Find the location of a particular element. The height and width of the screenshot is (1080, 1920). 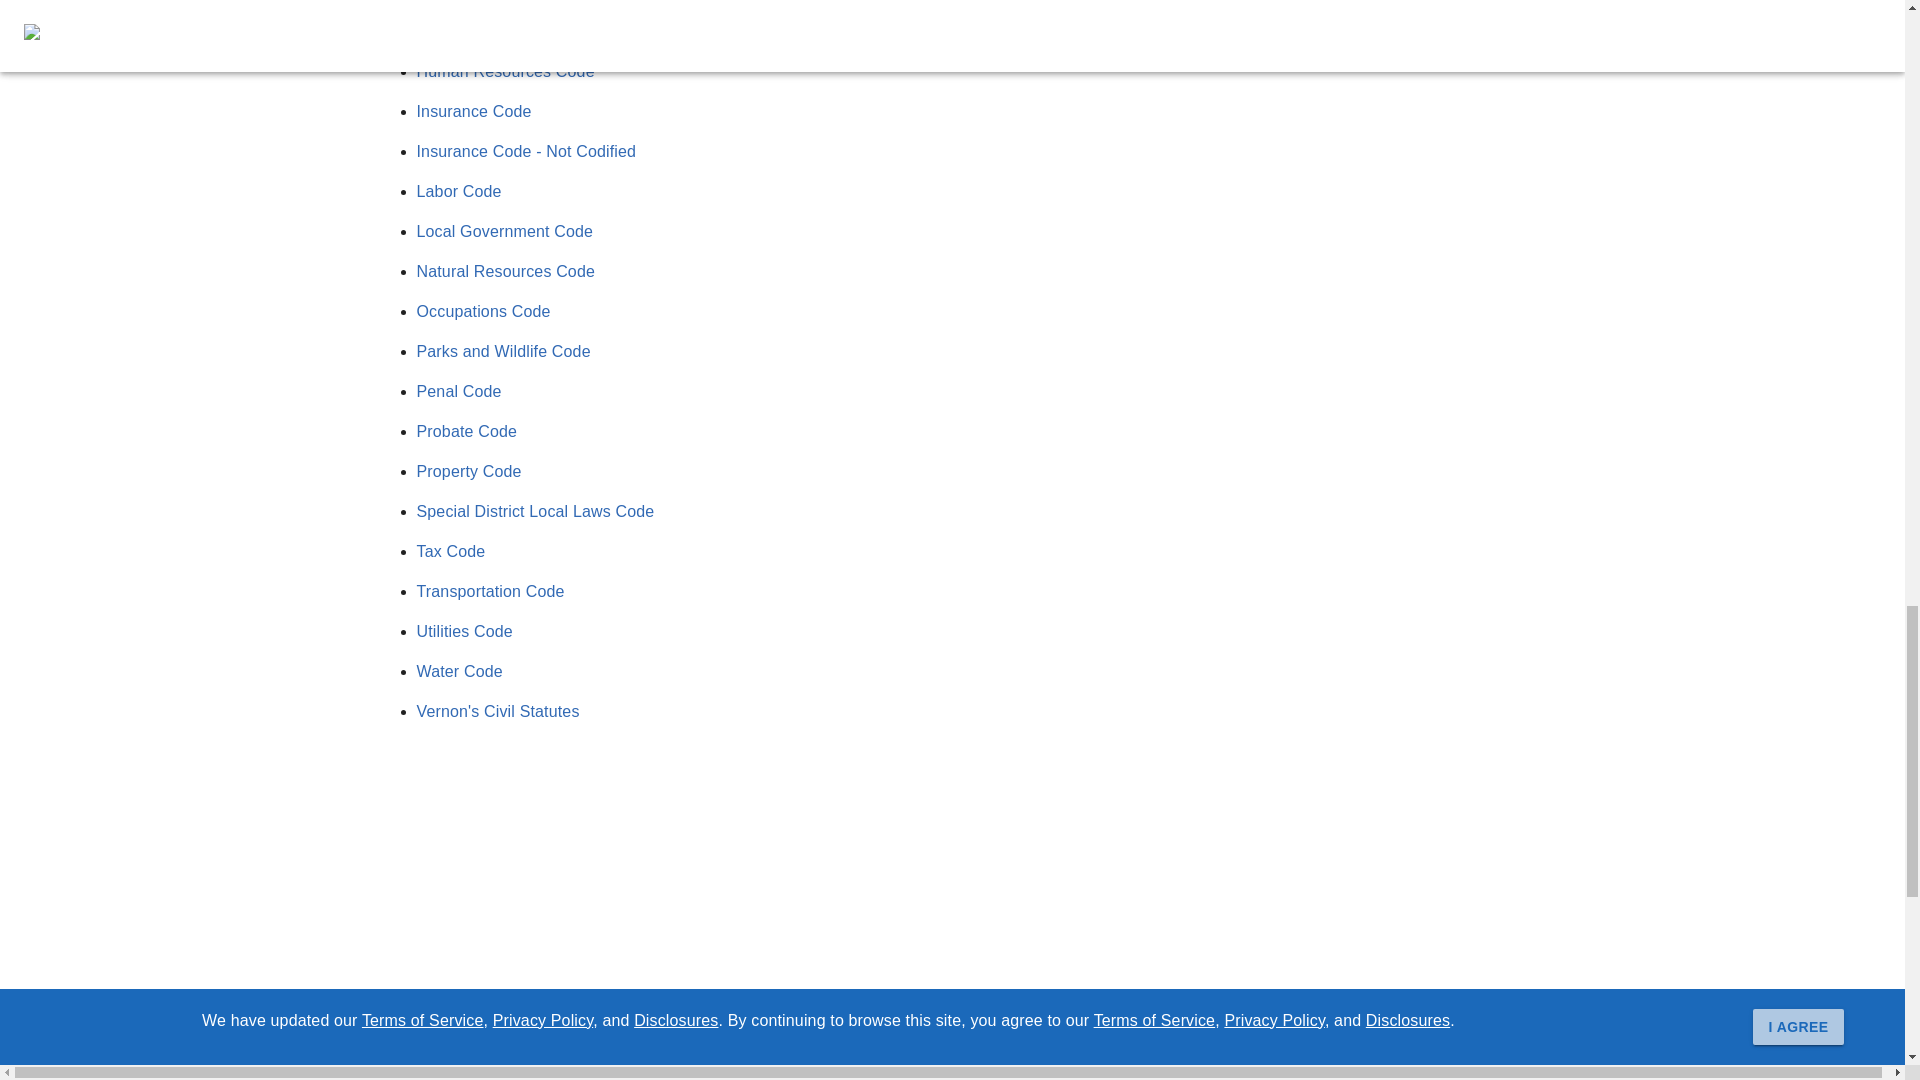

Property Code is located at coordinates (468, 471).